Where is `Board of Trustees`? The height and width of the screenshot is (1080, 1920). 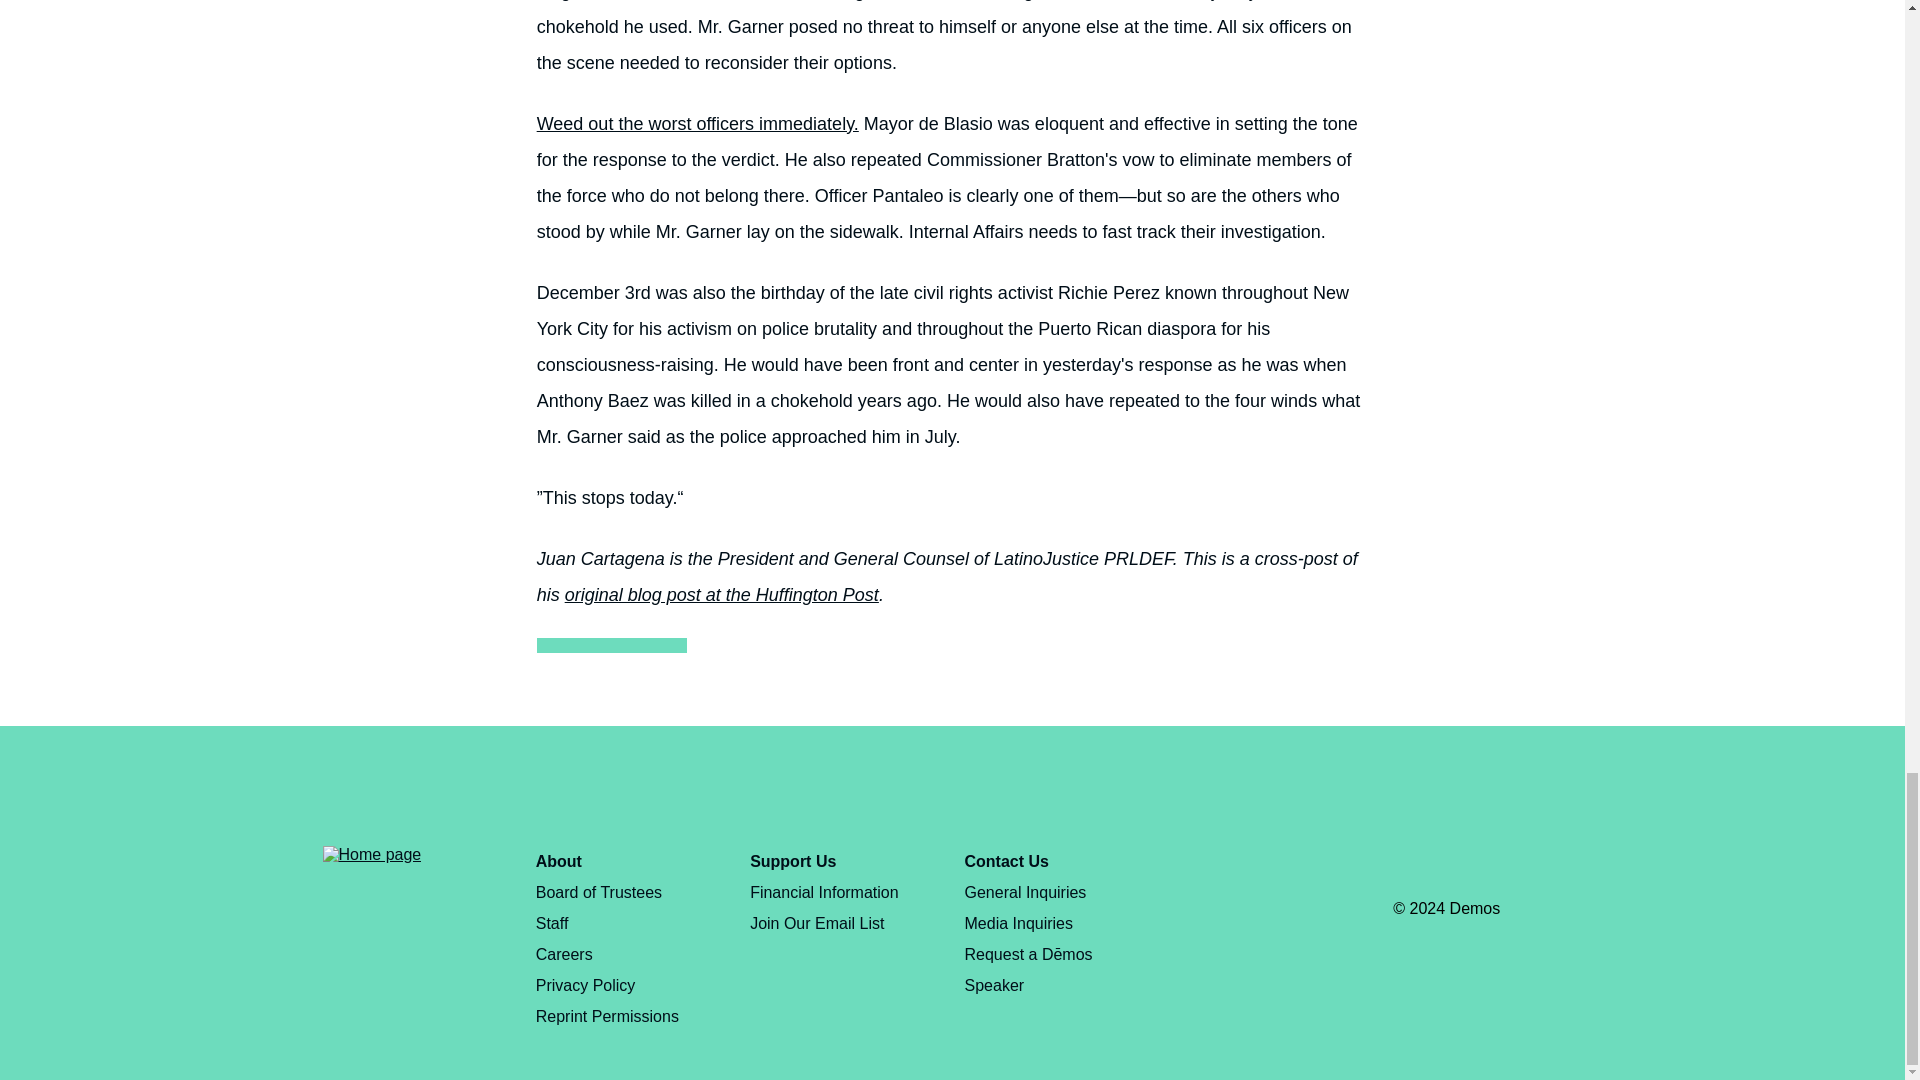
Board of Trustees is located at coordinates (598, 892).